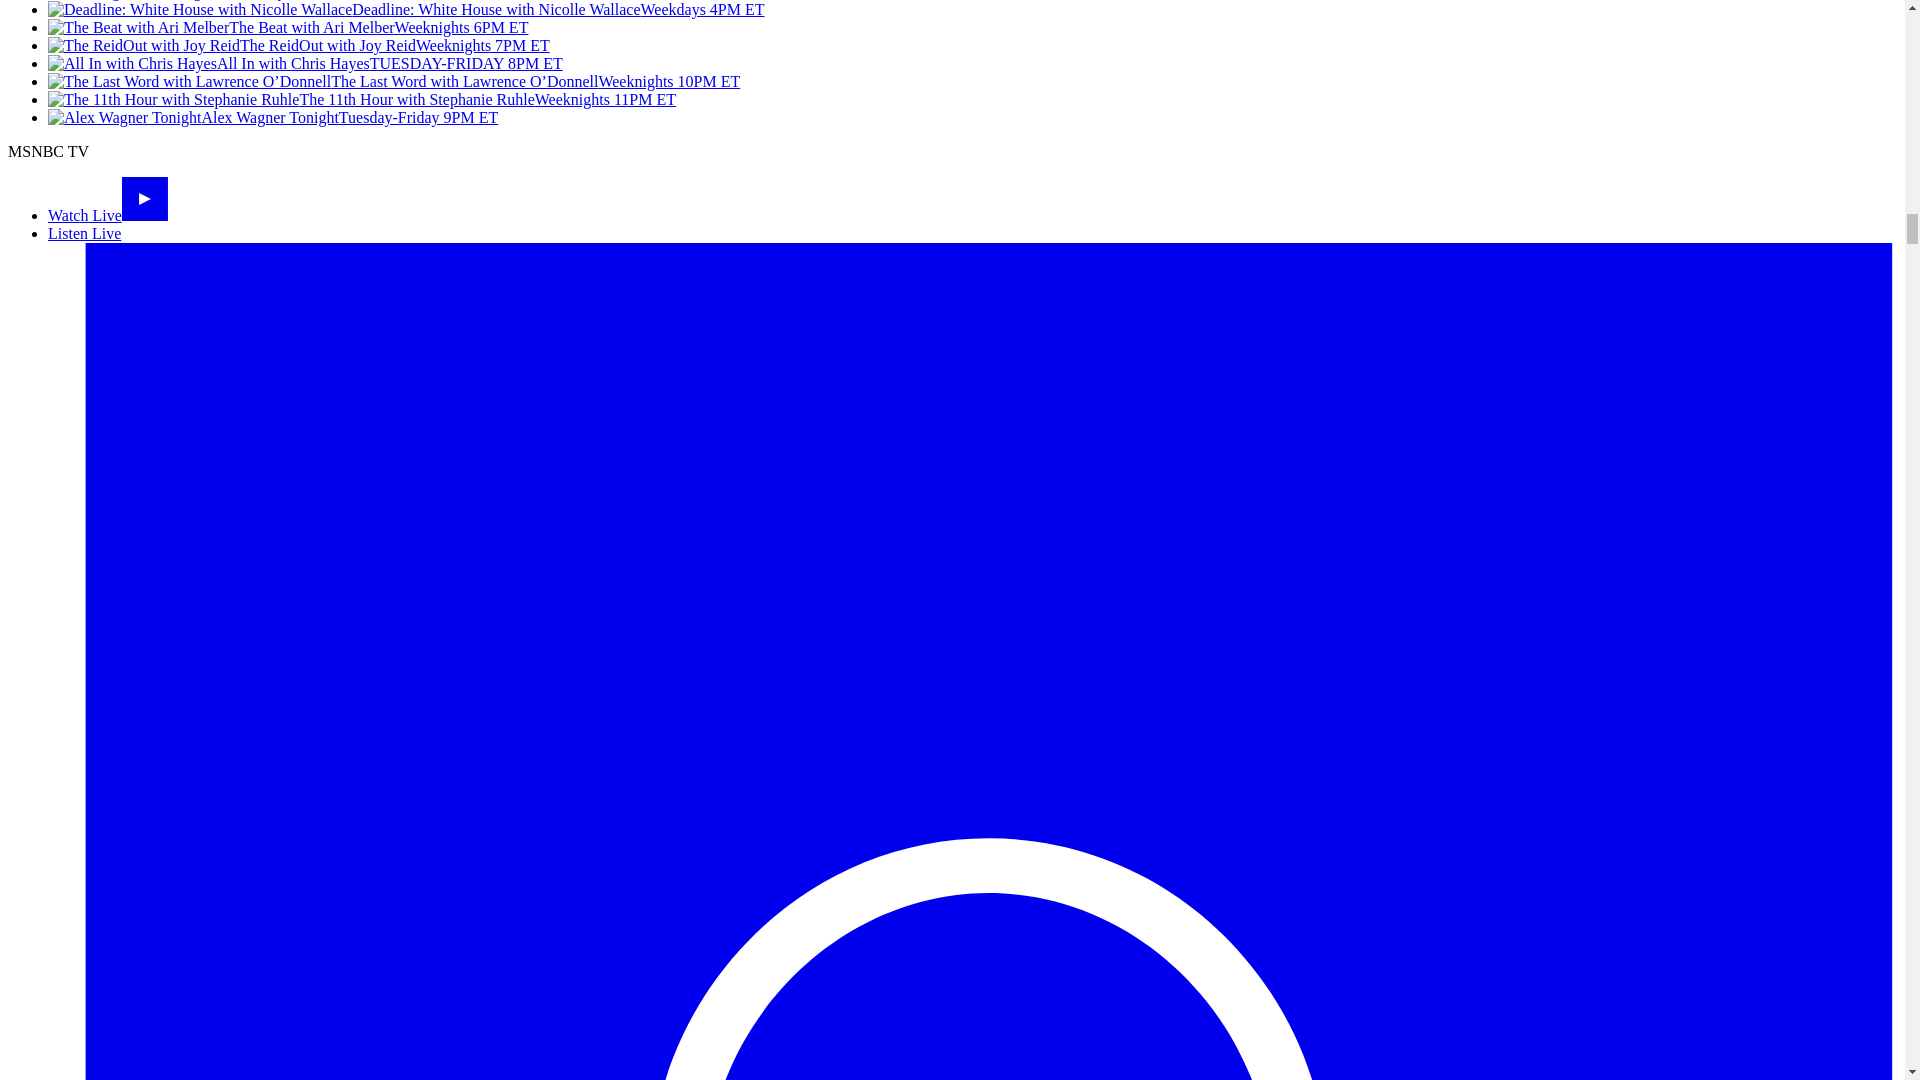 This screenshot has width=1920, height=1080. Describe the element at coordinates (298, 45) in the screenshot. I see `The ReidOut with Joy ReidWeeknights 7PM ET` at that location.